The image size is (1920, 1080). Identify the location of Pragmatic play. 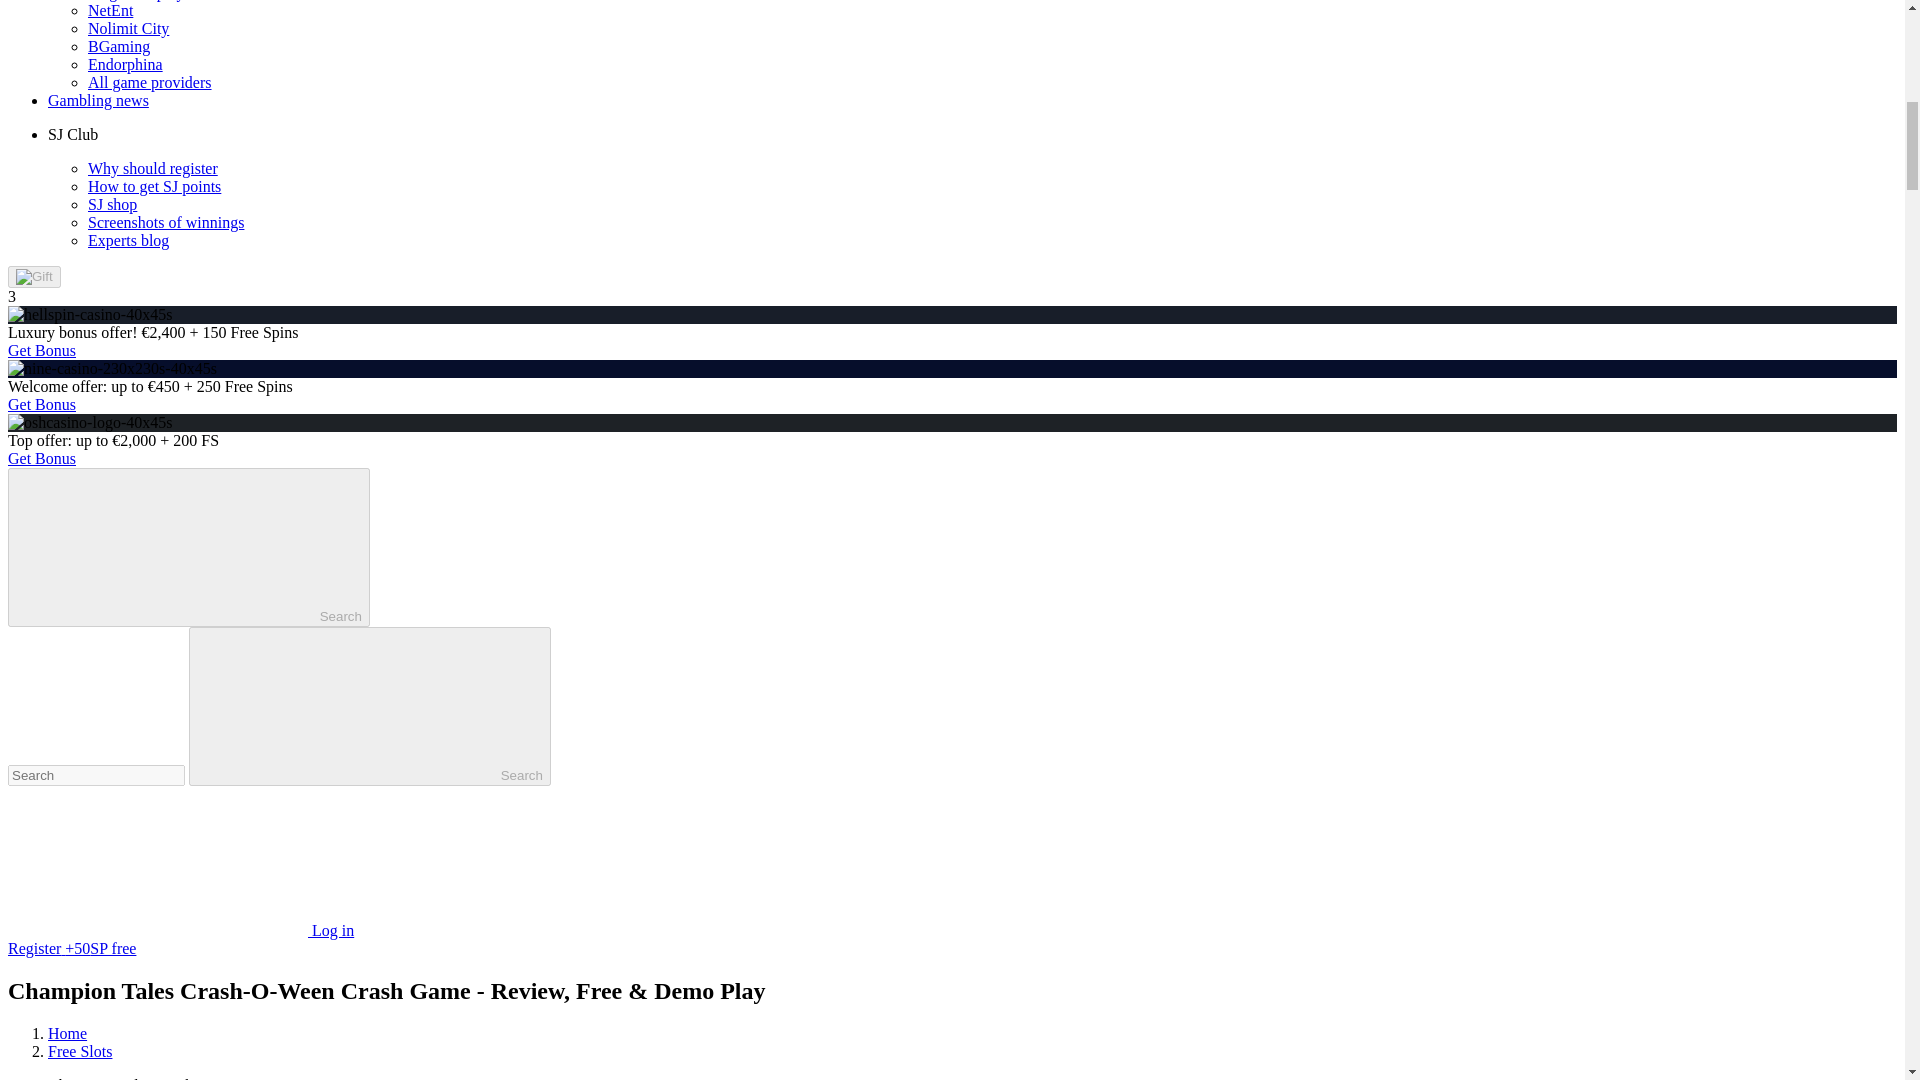
(136, 0).